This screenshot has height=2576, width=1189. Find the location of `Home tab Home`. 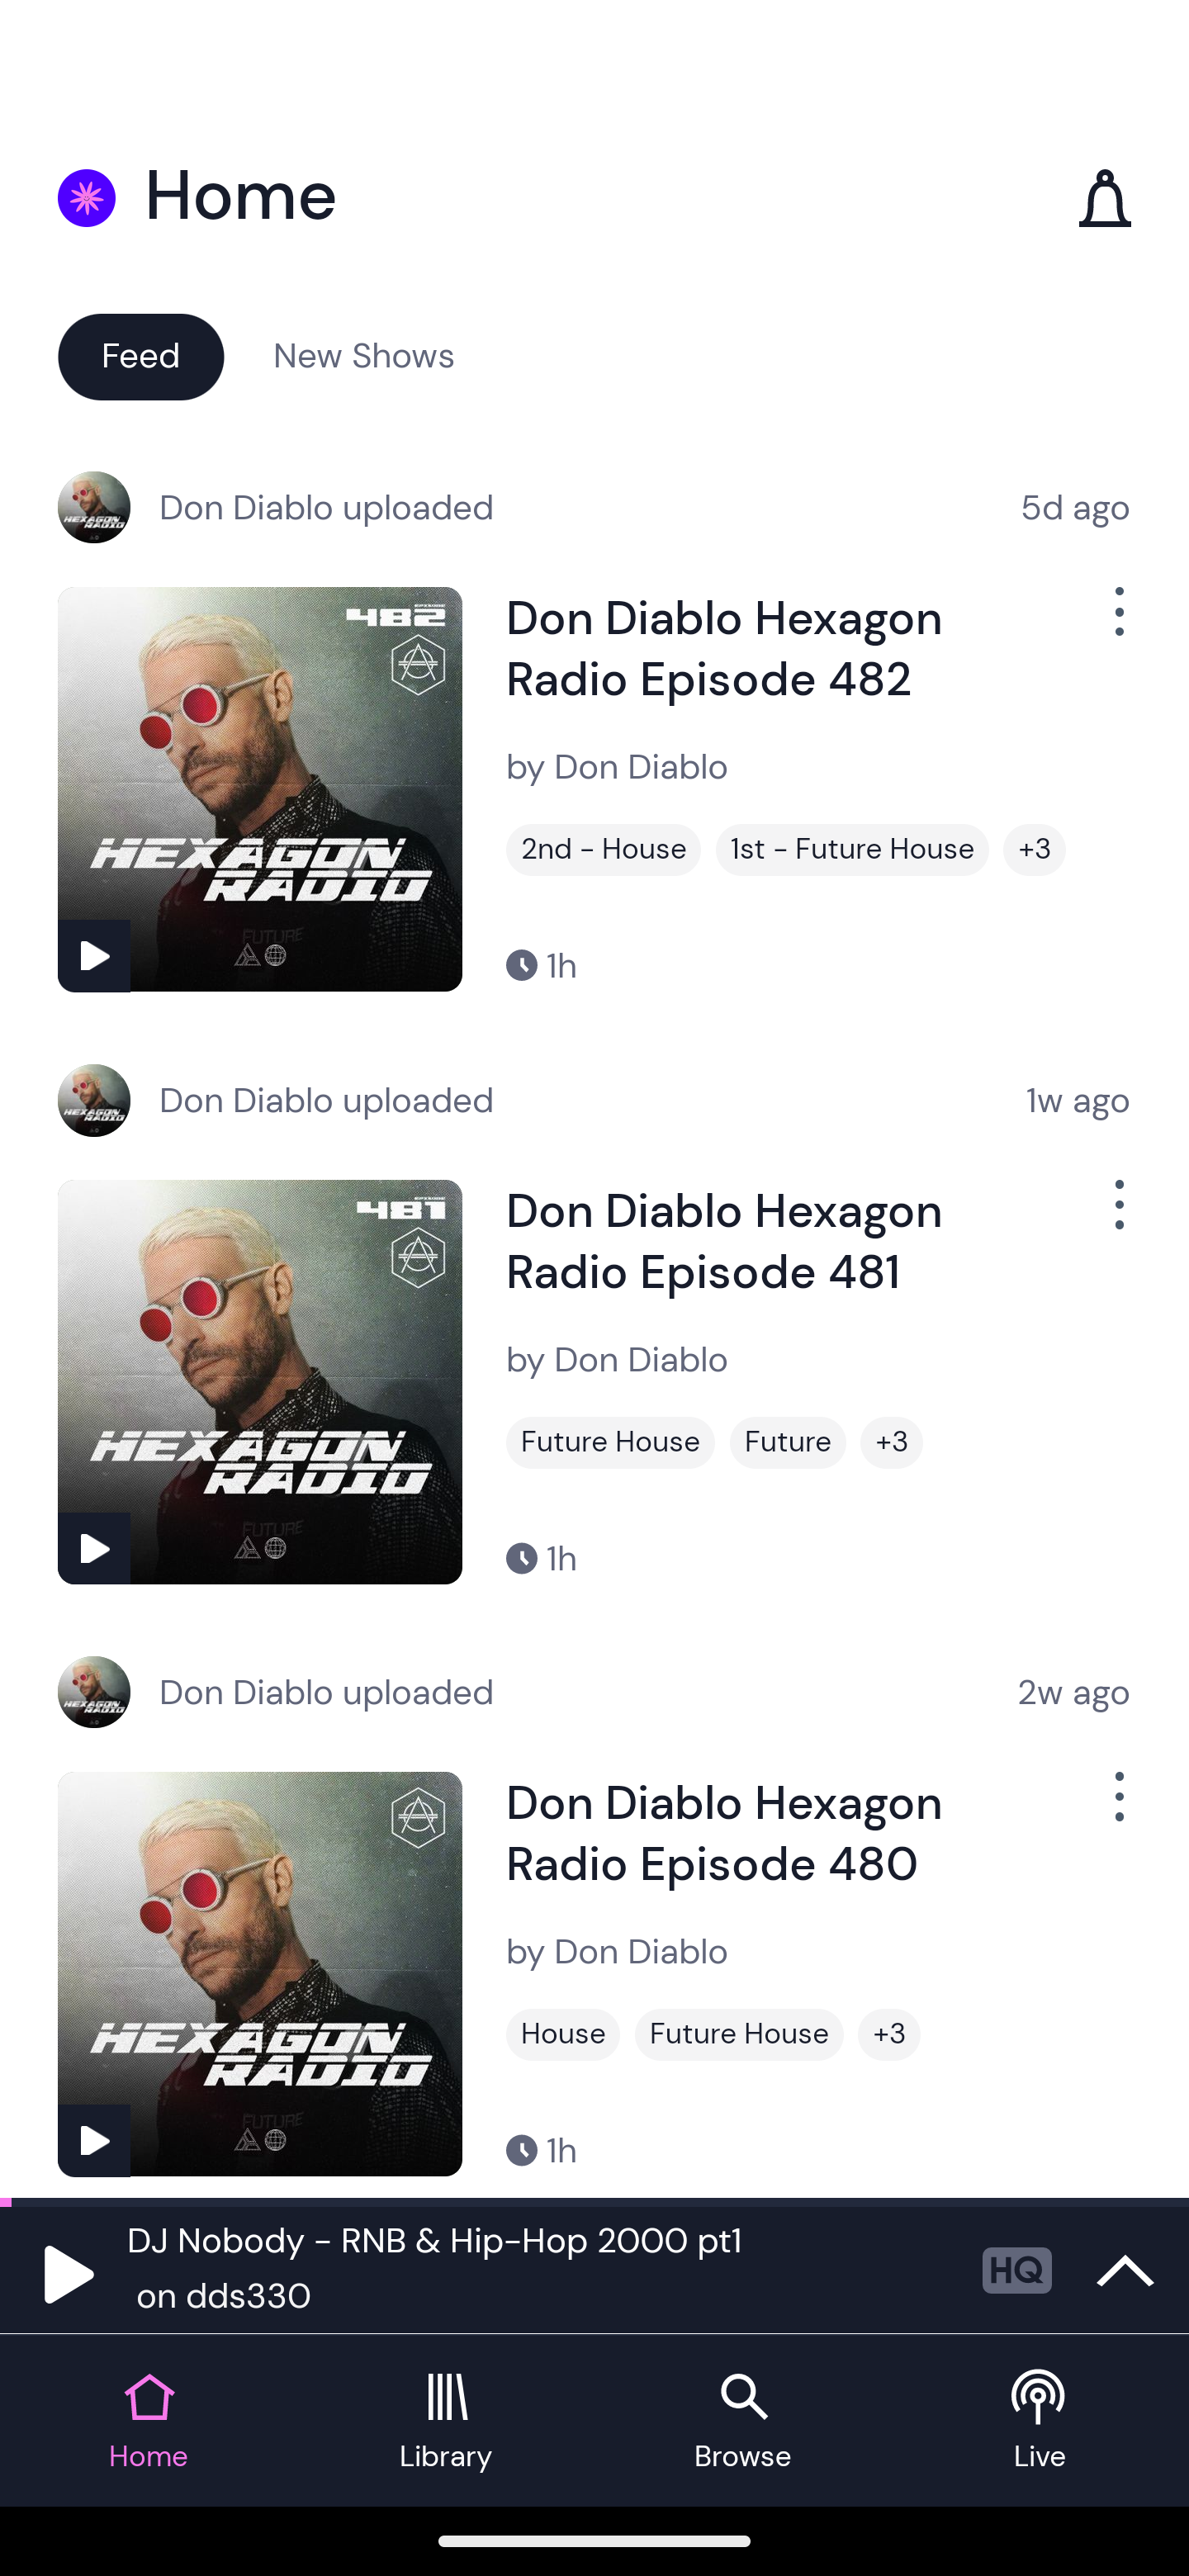

Home tab Home is located at coordinates (149, 2421).